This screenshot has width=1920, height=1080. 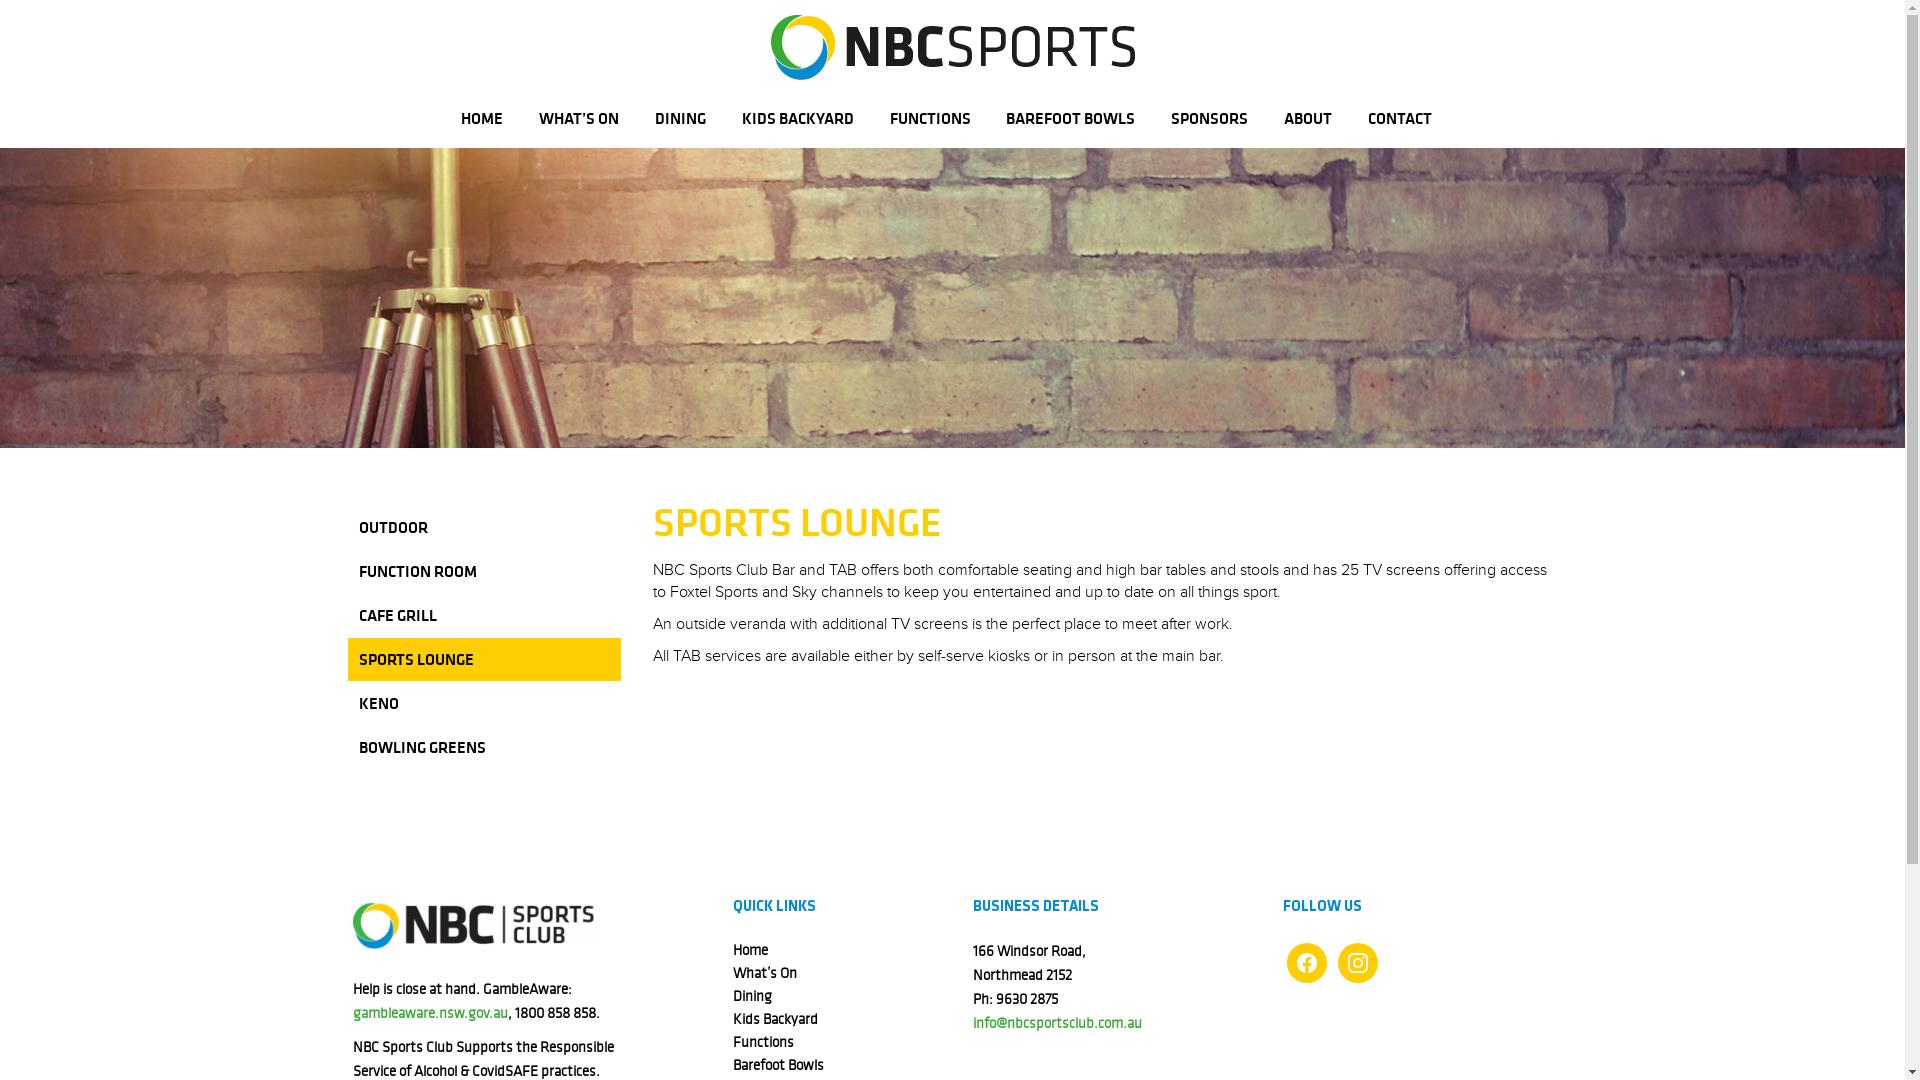 I want to click on KIDS BACKYARD, so click(x=798, y=119).